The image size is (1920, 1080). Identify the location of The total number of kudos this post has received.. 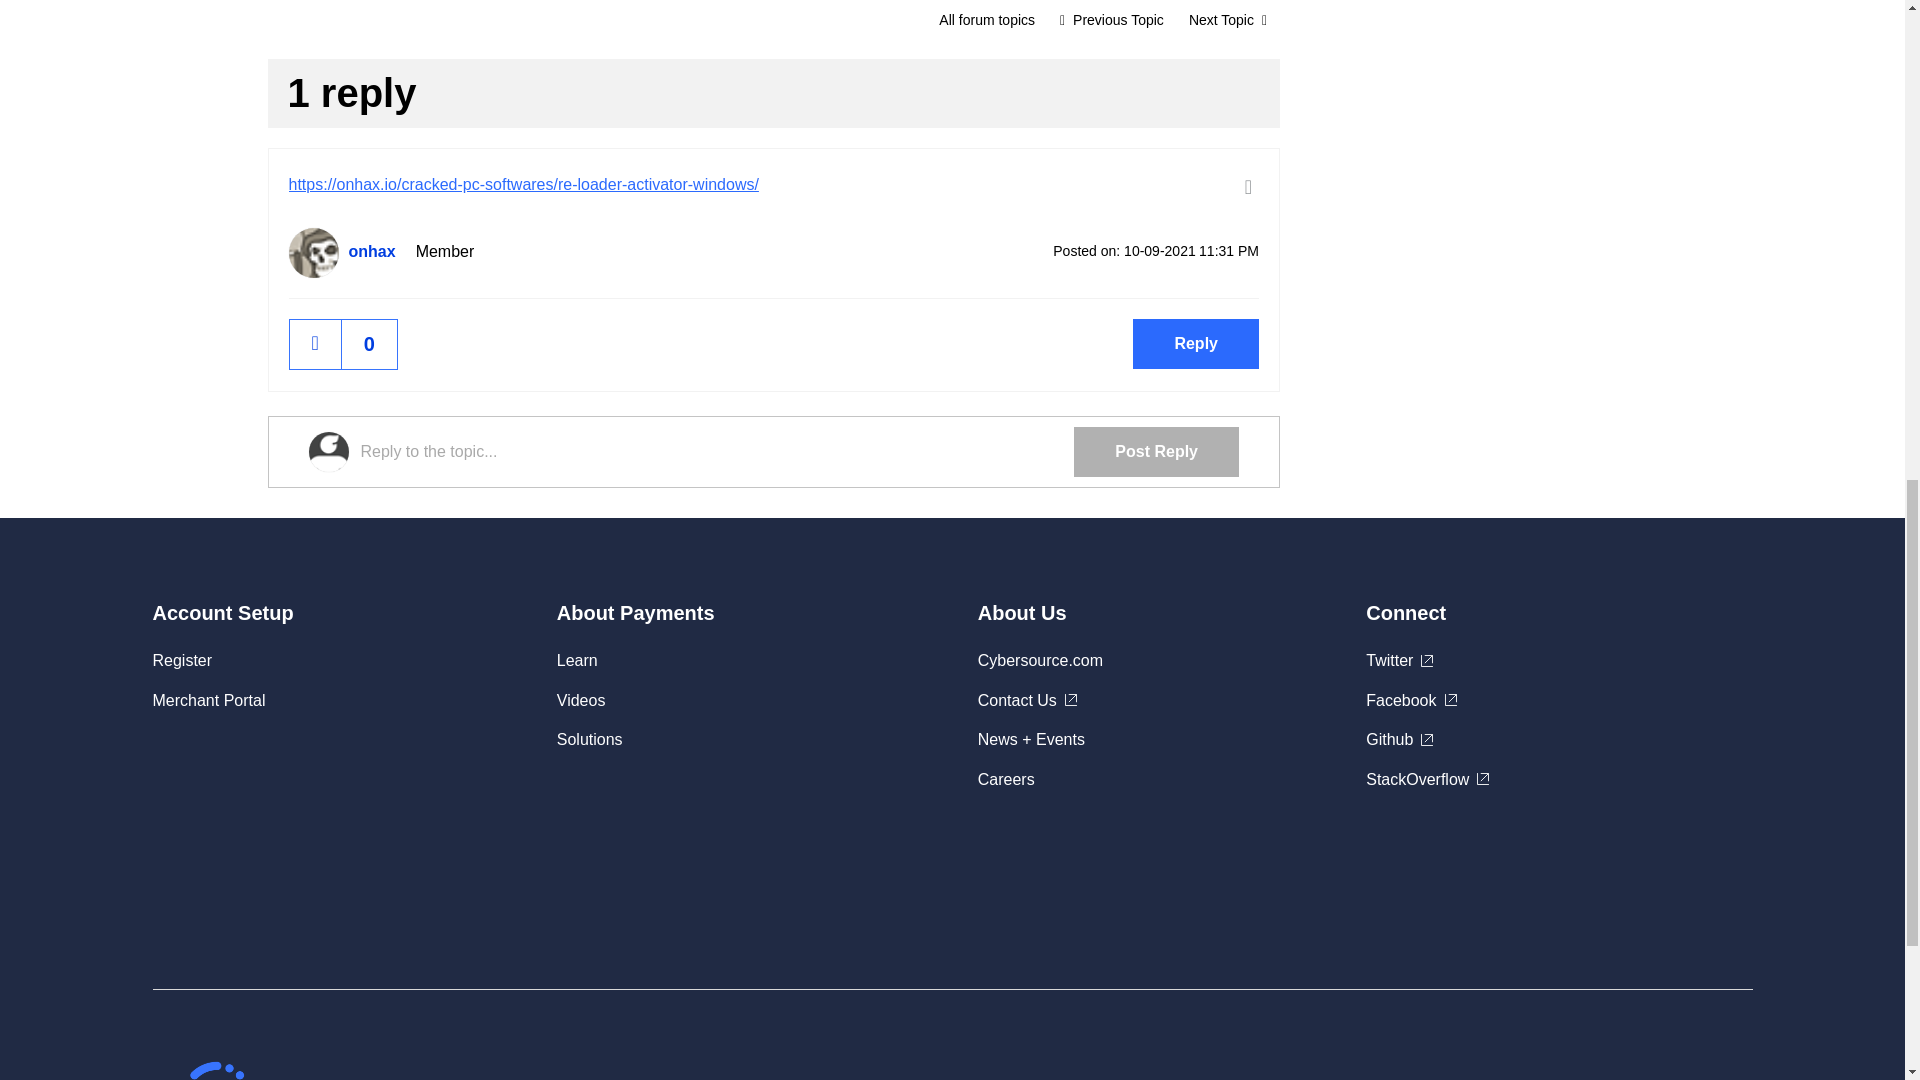
(369, 344).